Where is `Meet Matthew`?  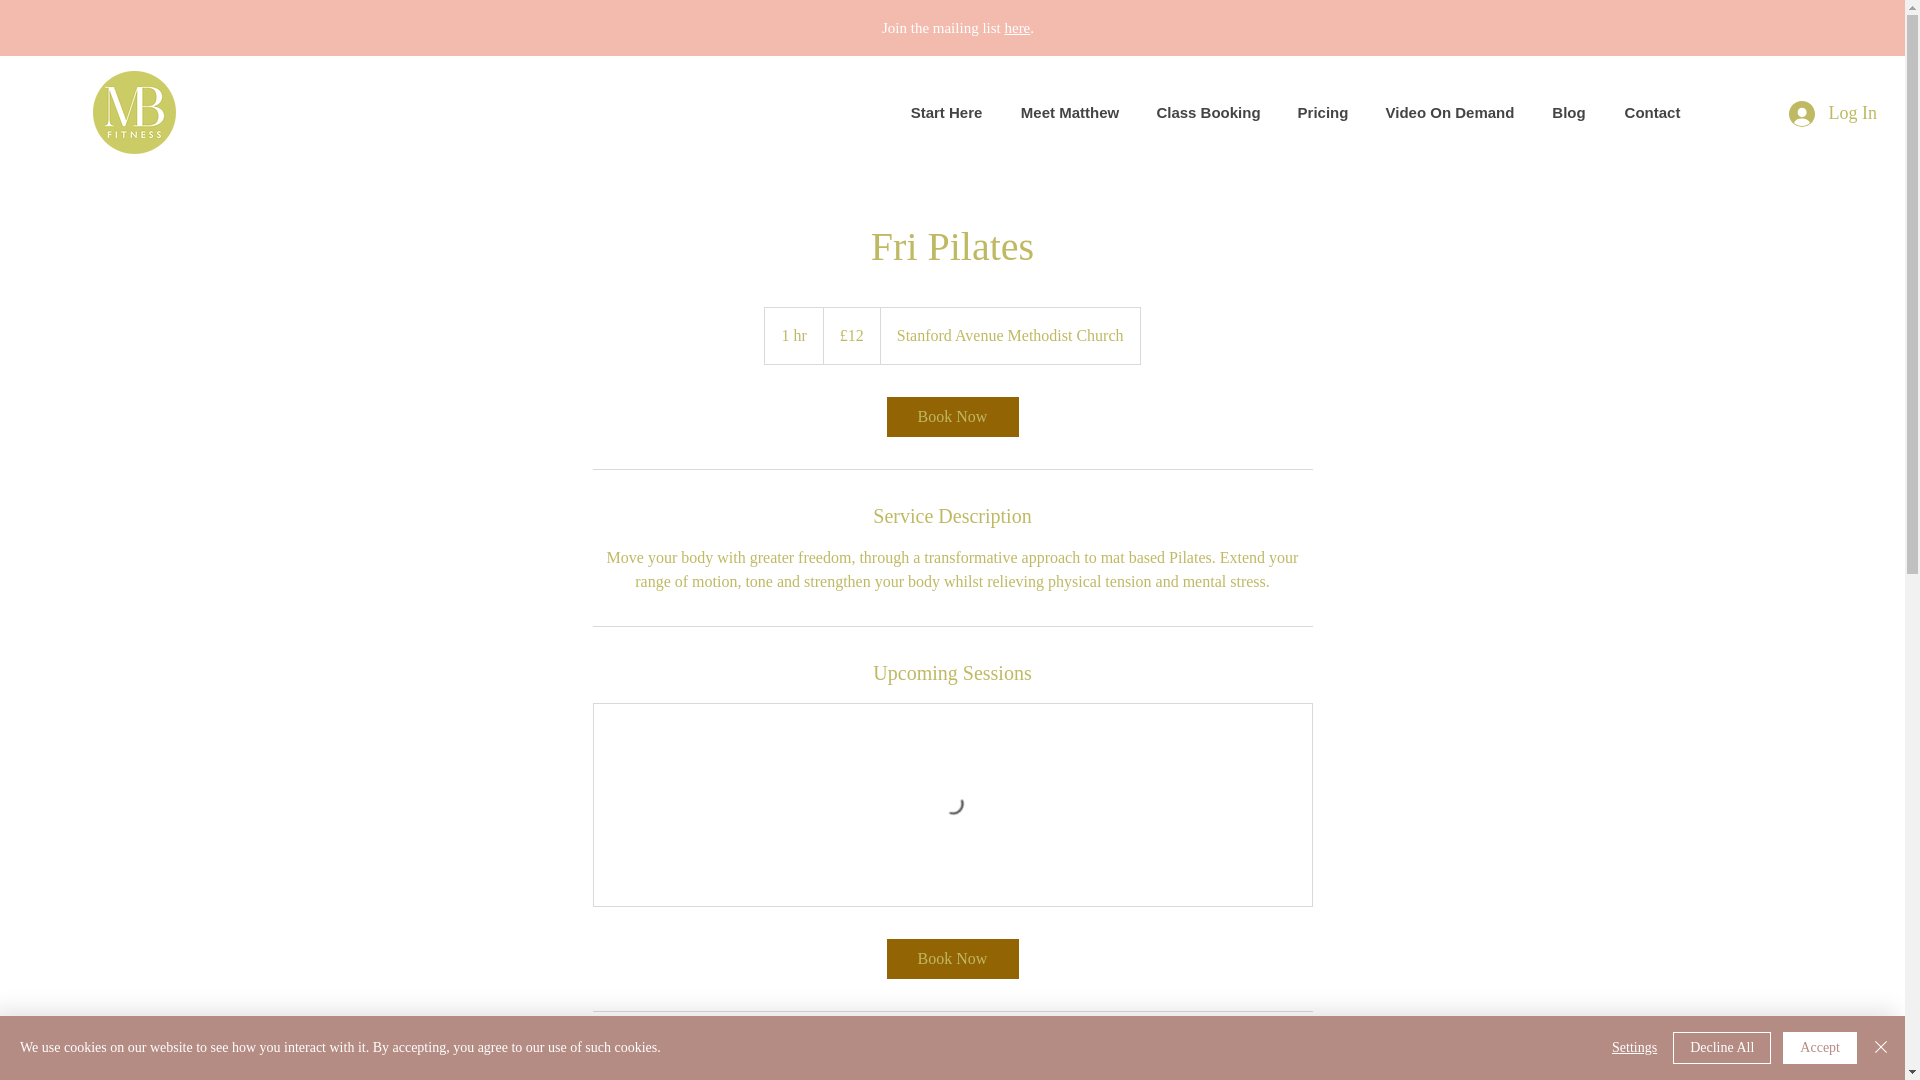 Meet Matthew is located at coordinates (1069, 112).